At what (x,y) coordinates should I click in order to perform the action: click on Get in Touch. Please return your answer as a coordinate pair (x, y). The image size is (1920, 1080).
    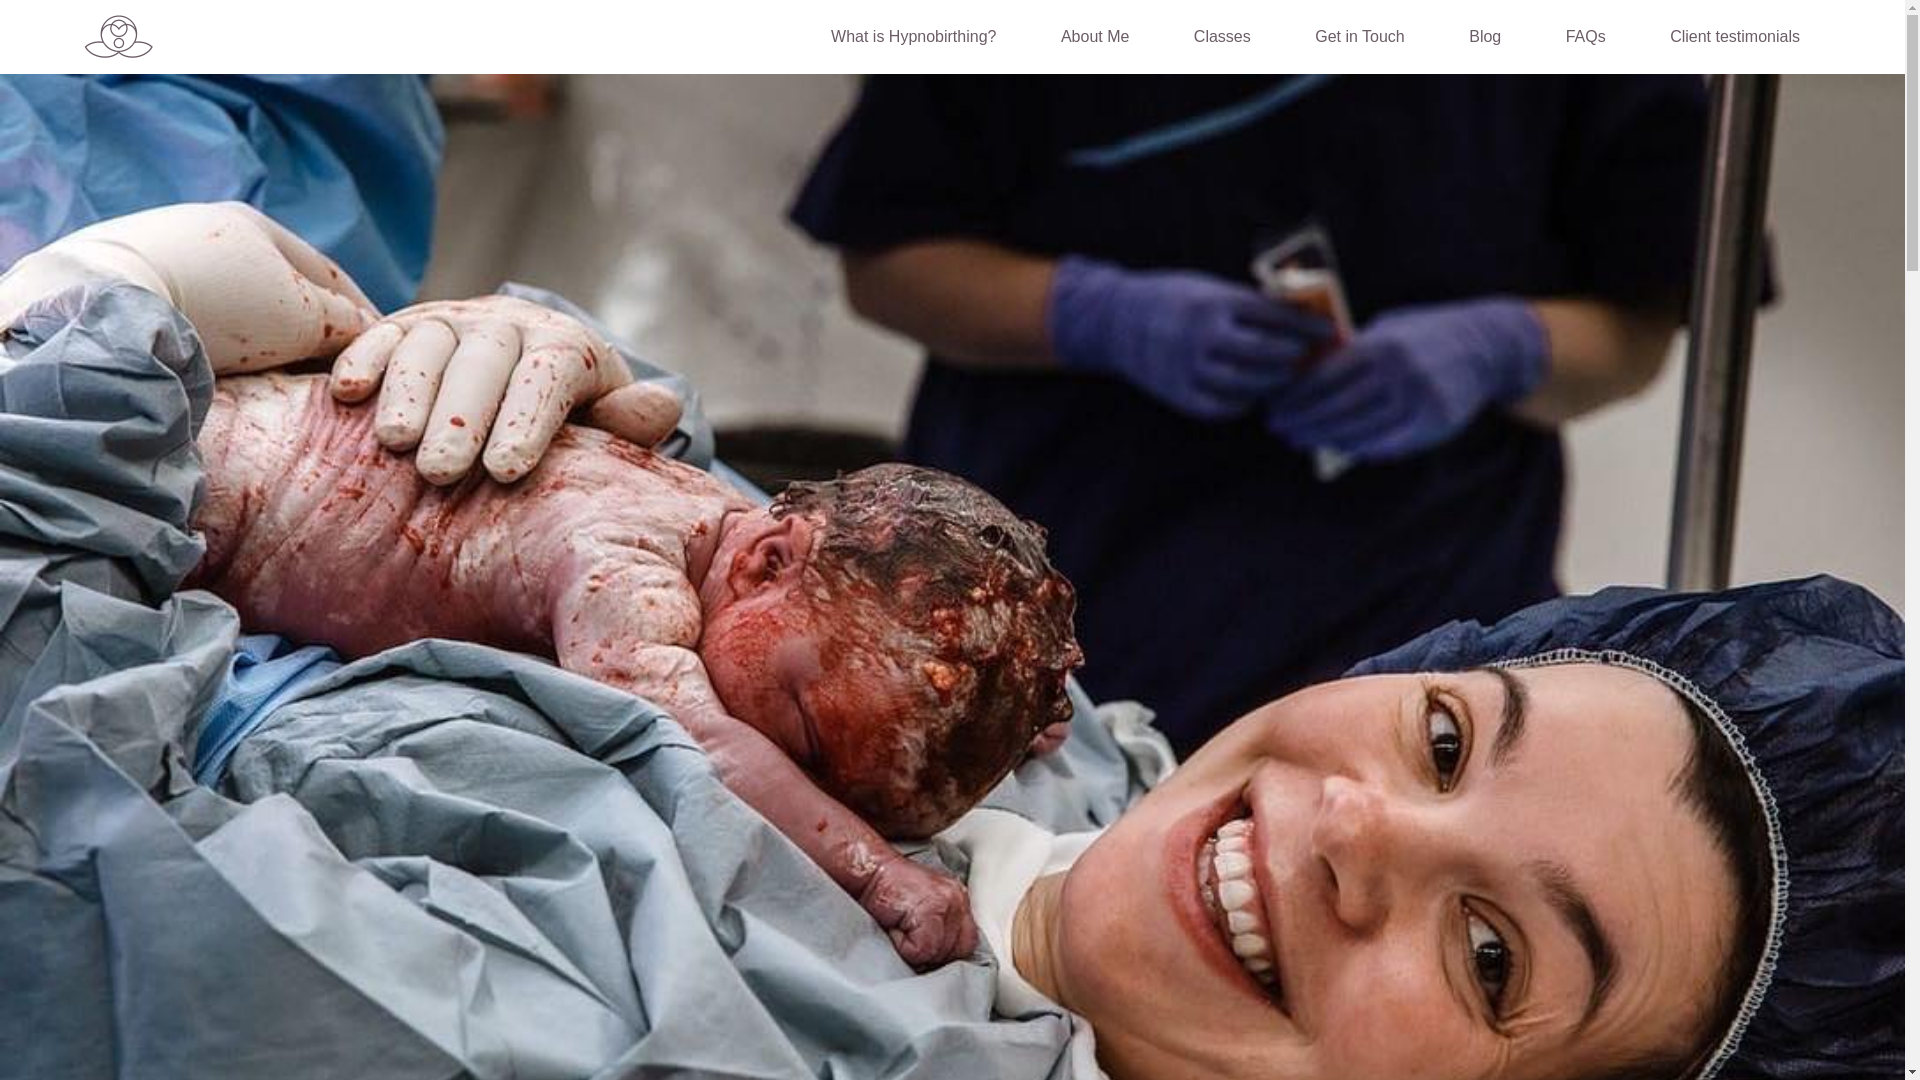
    Looking at the image, I should click on (1360, 35).